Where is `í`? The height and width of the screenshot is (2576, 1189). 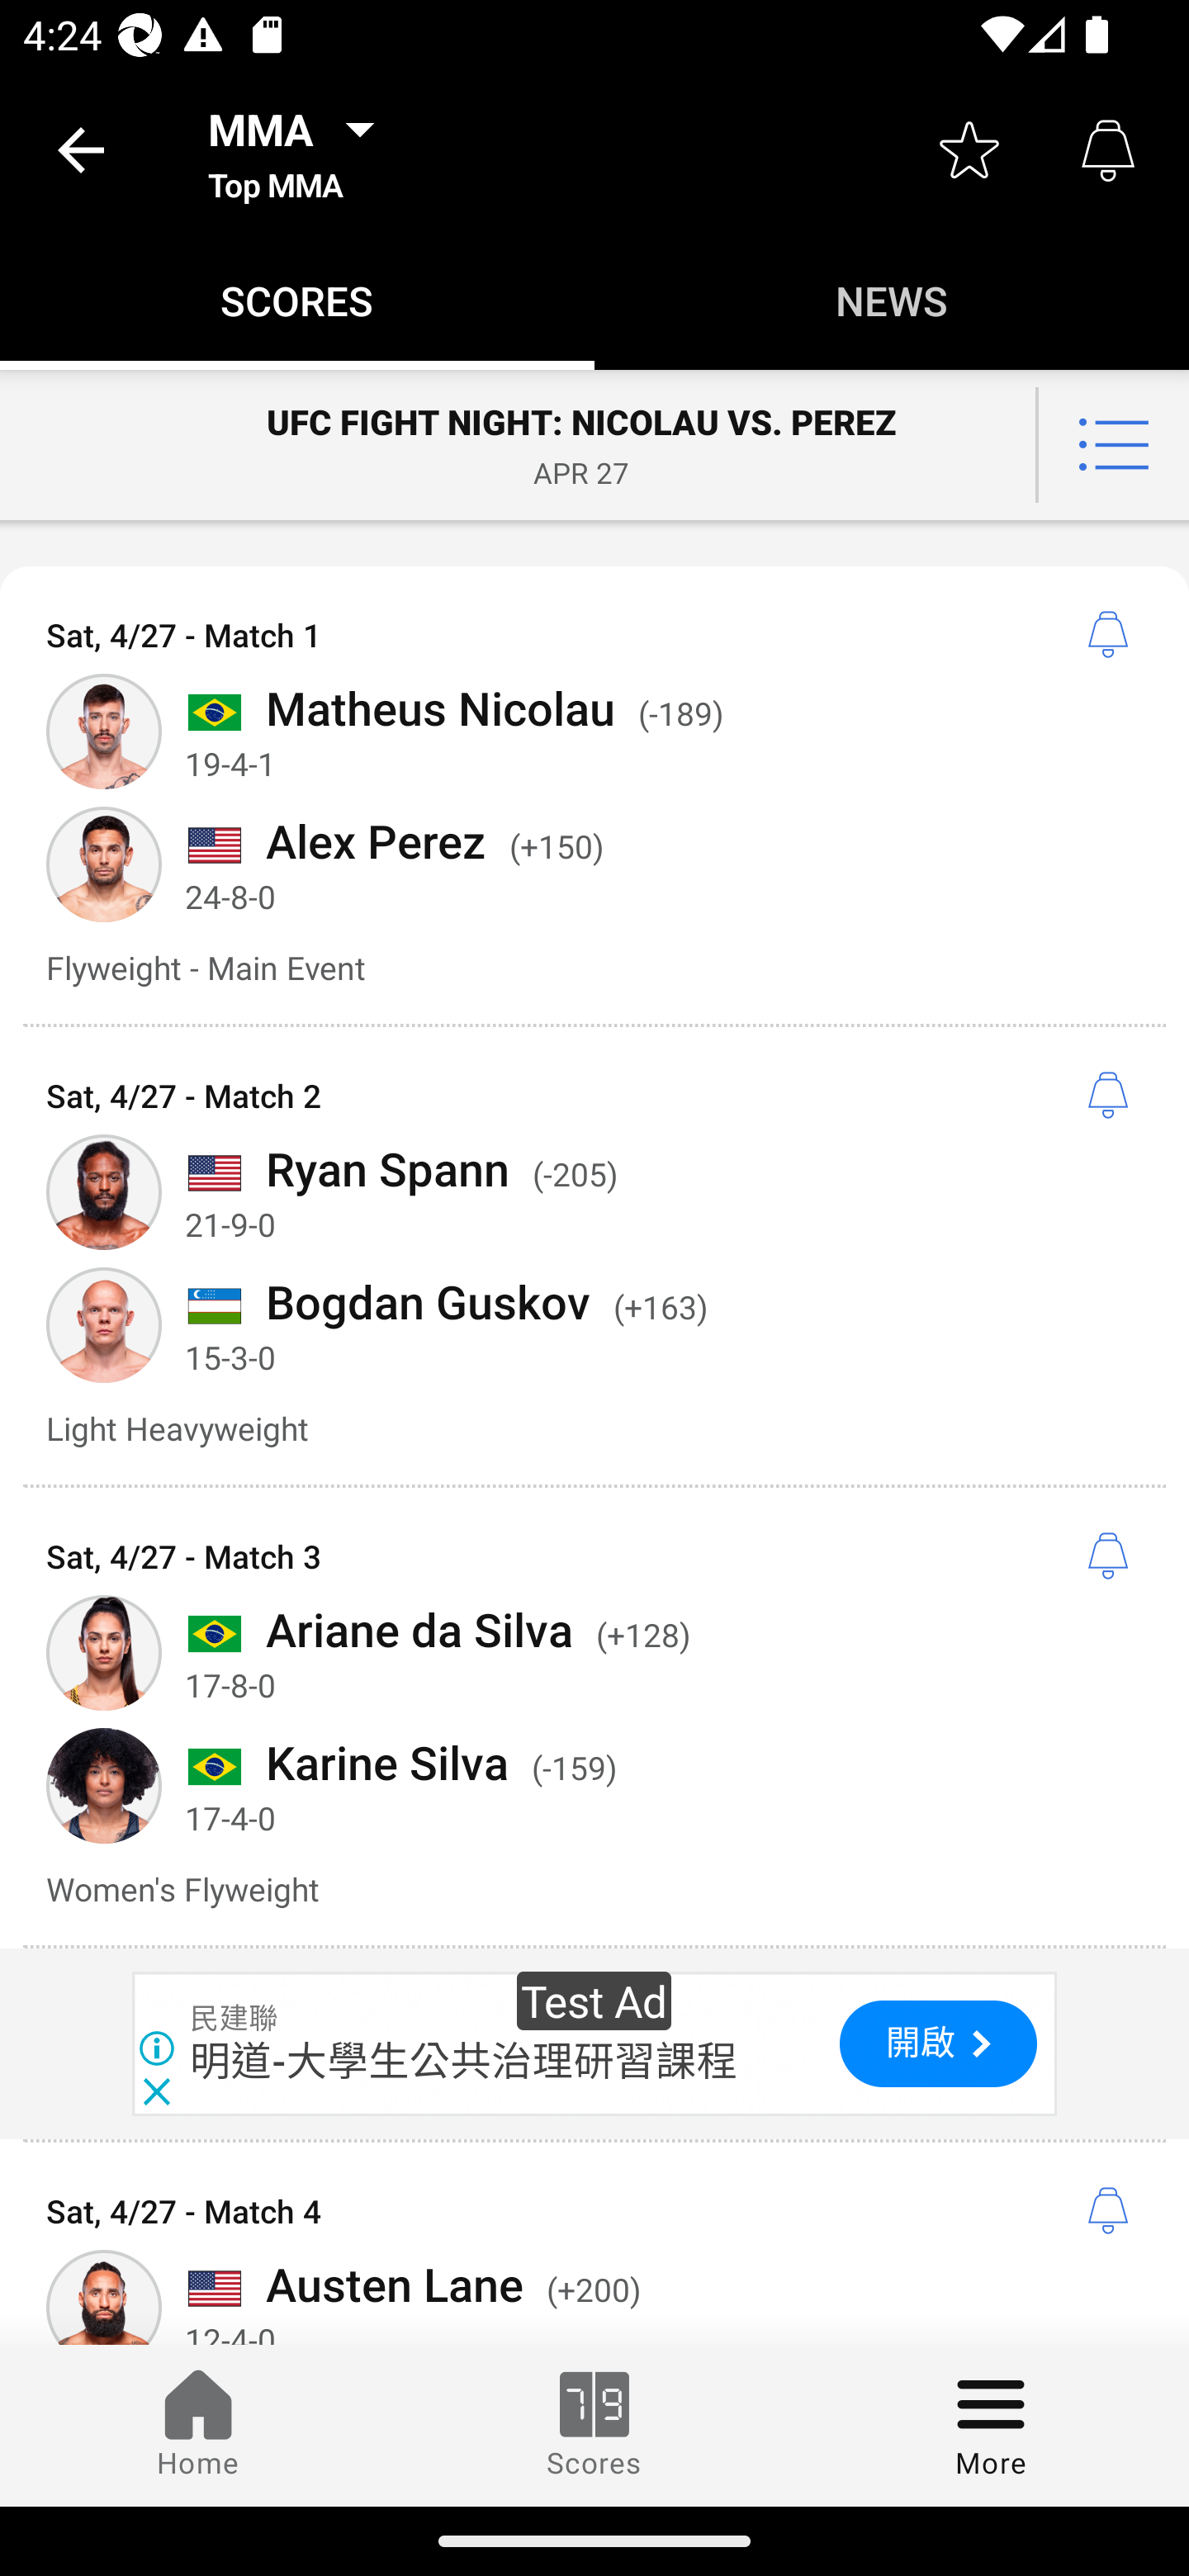 í is located at coordinates (1108, 2211).